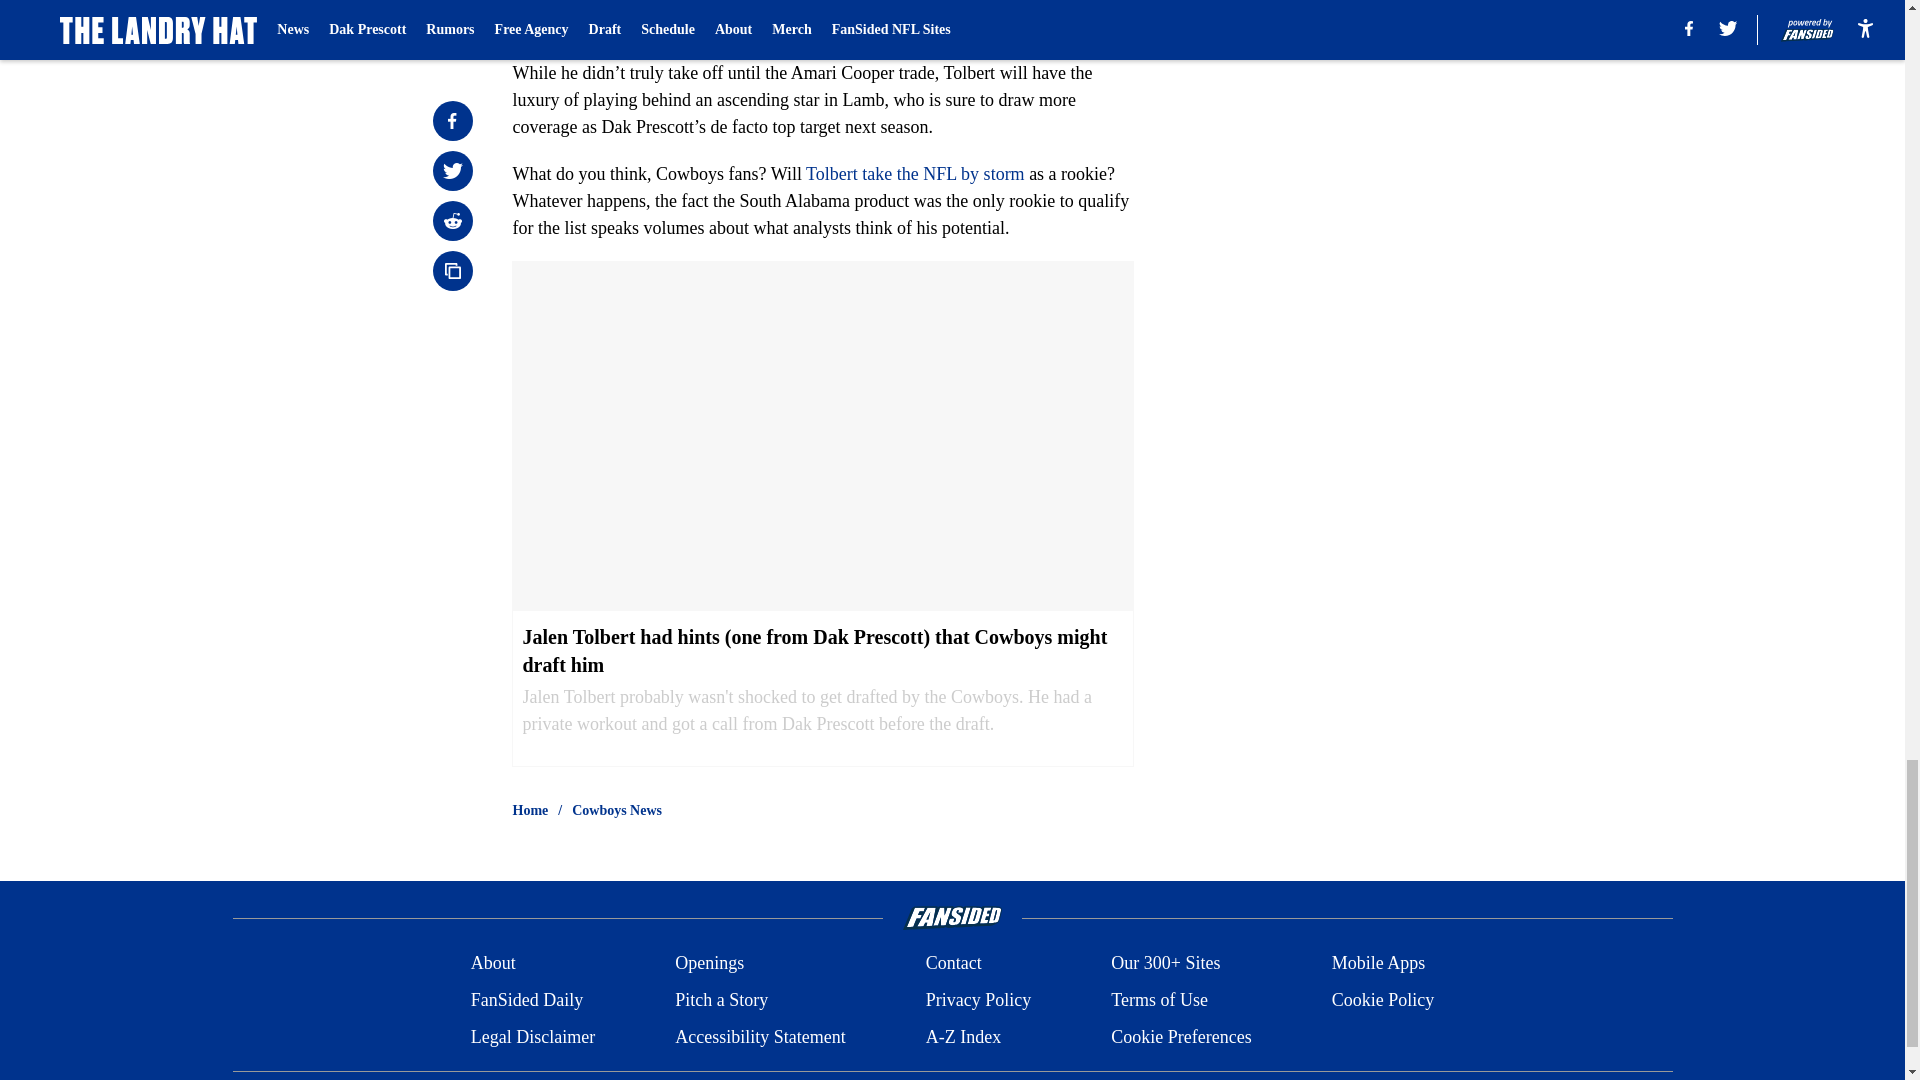  I want to click on Cowboys News, so click(617, 810).